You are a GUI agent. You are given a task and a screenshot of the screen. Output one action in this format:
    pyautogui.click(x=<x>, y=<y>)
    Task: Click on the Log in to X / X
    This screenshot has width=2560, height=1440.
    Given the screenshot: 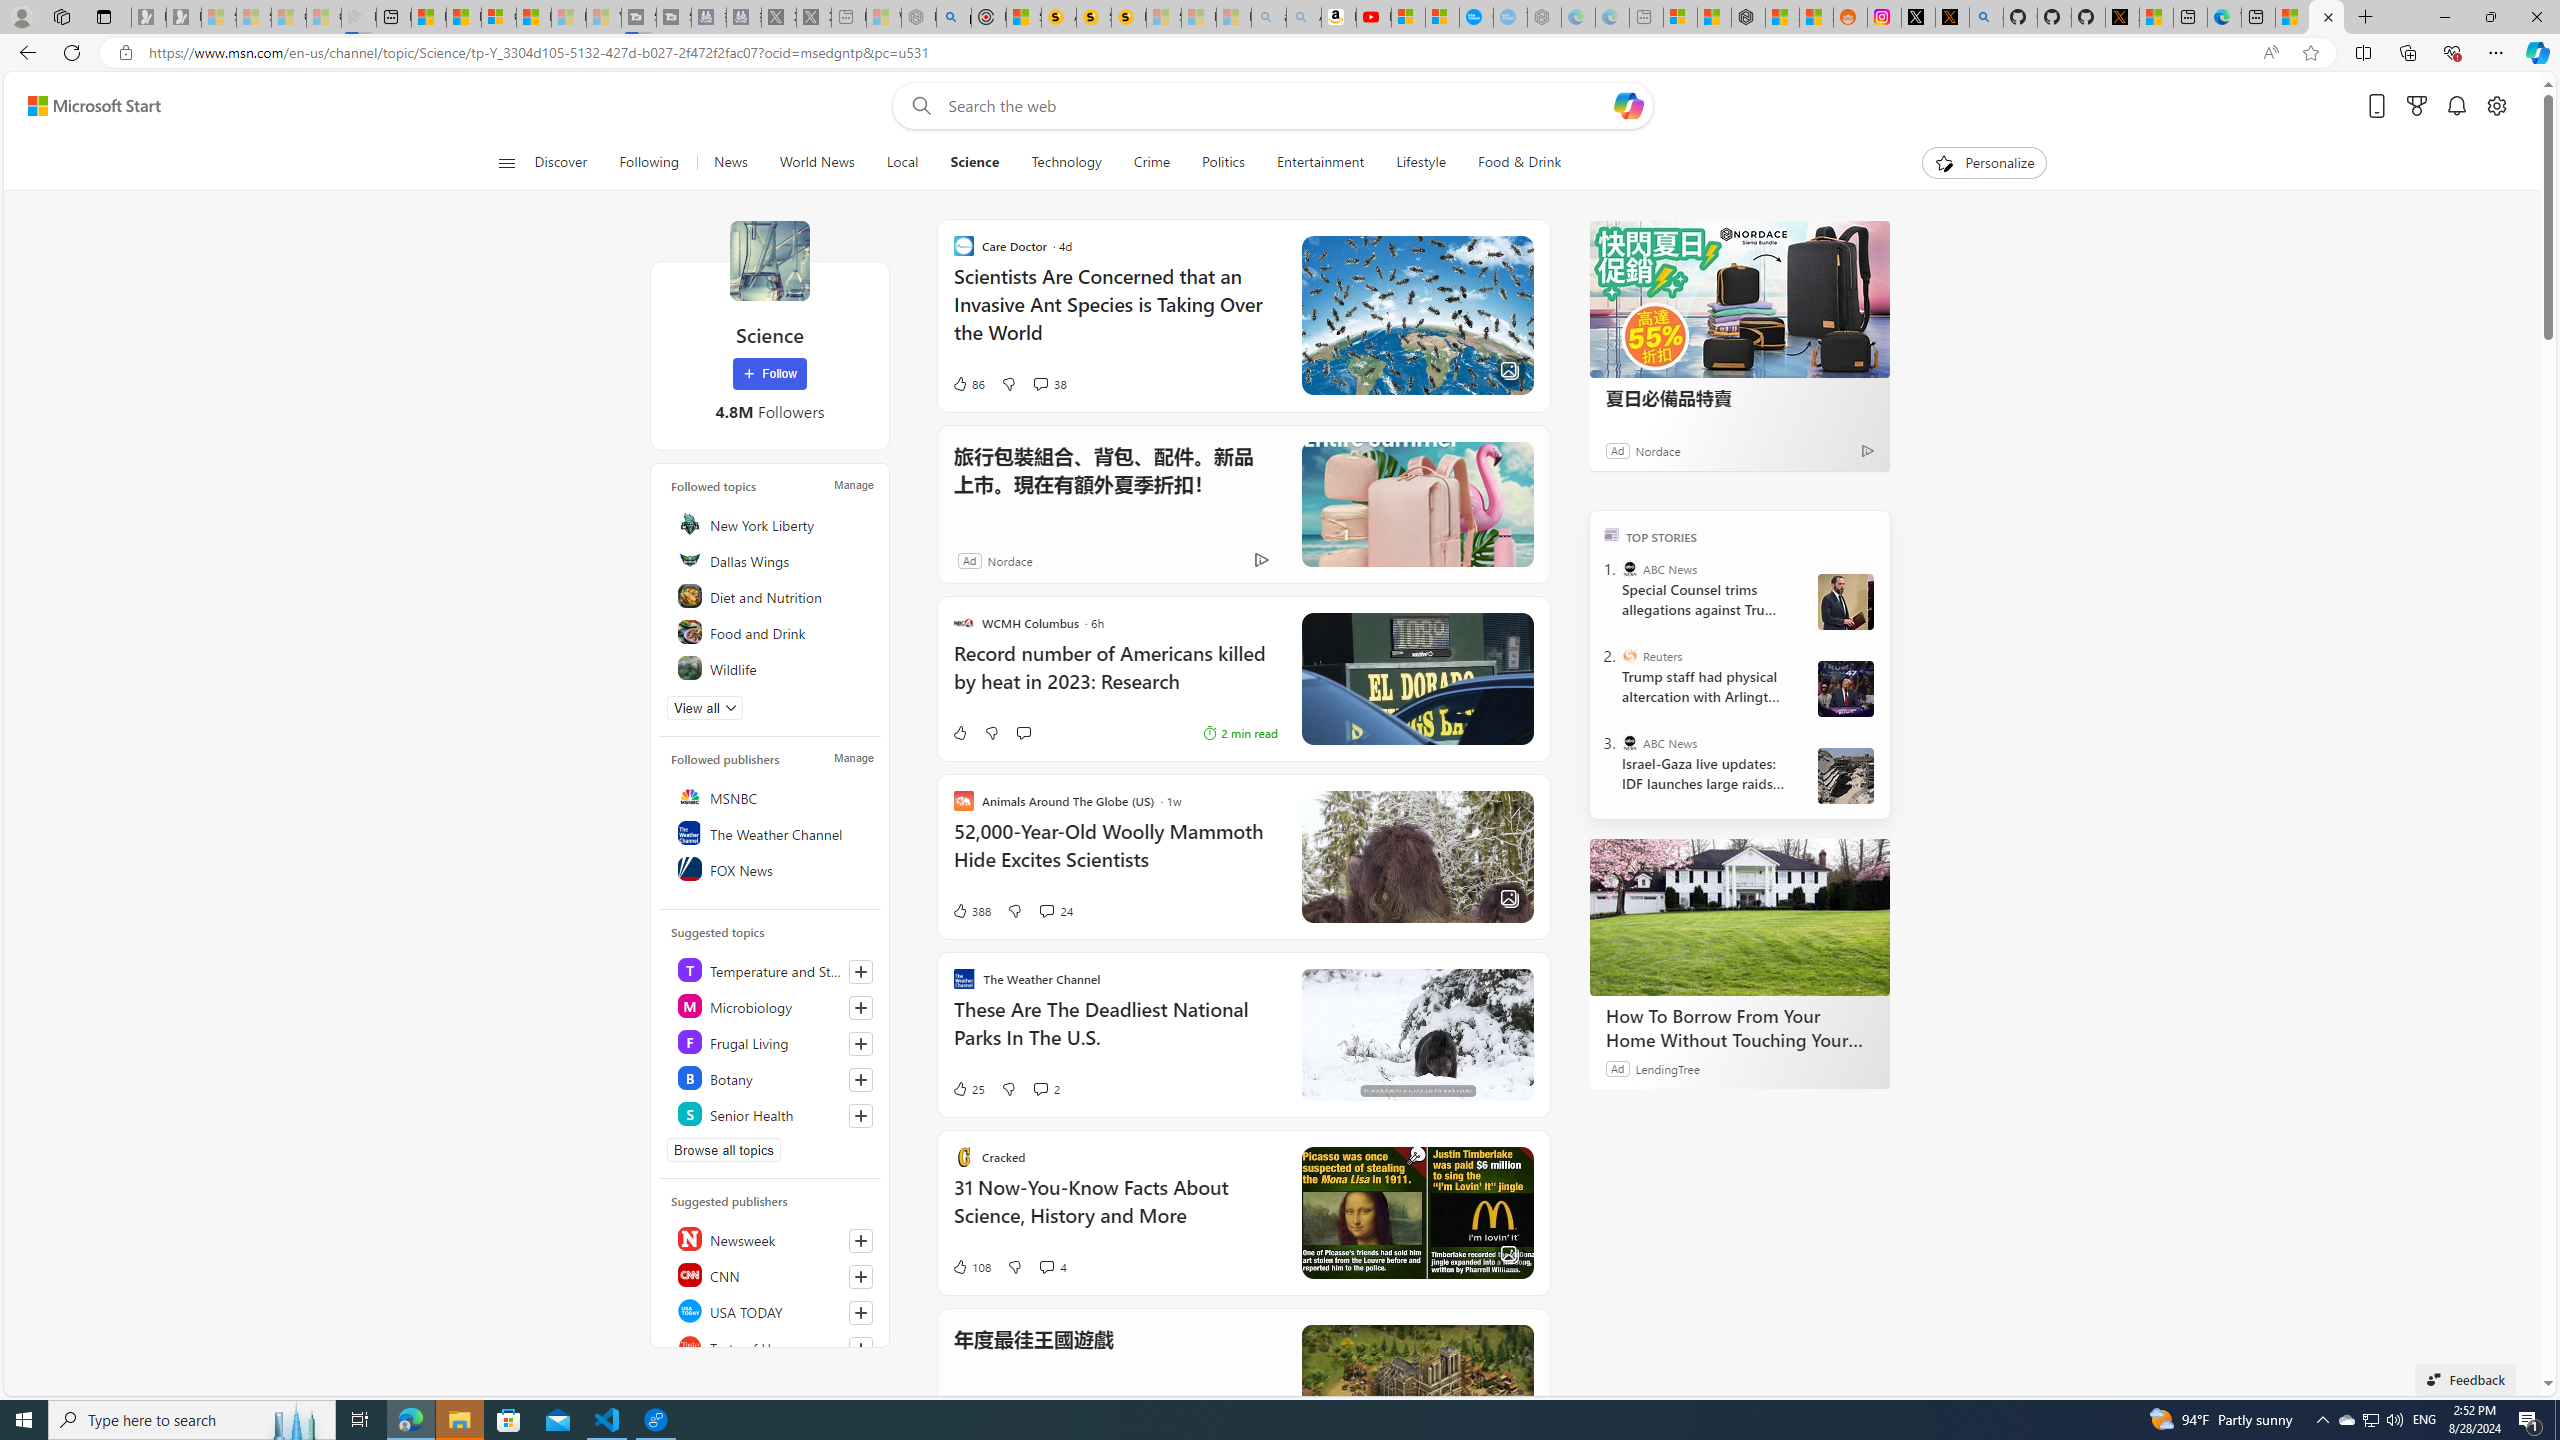 What is the action you would take?
    pyautogui.click(x=1917, y=17)
    